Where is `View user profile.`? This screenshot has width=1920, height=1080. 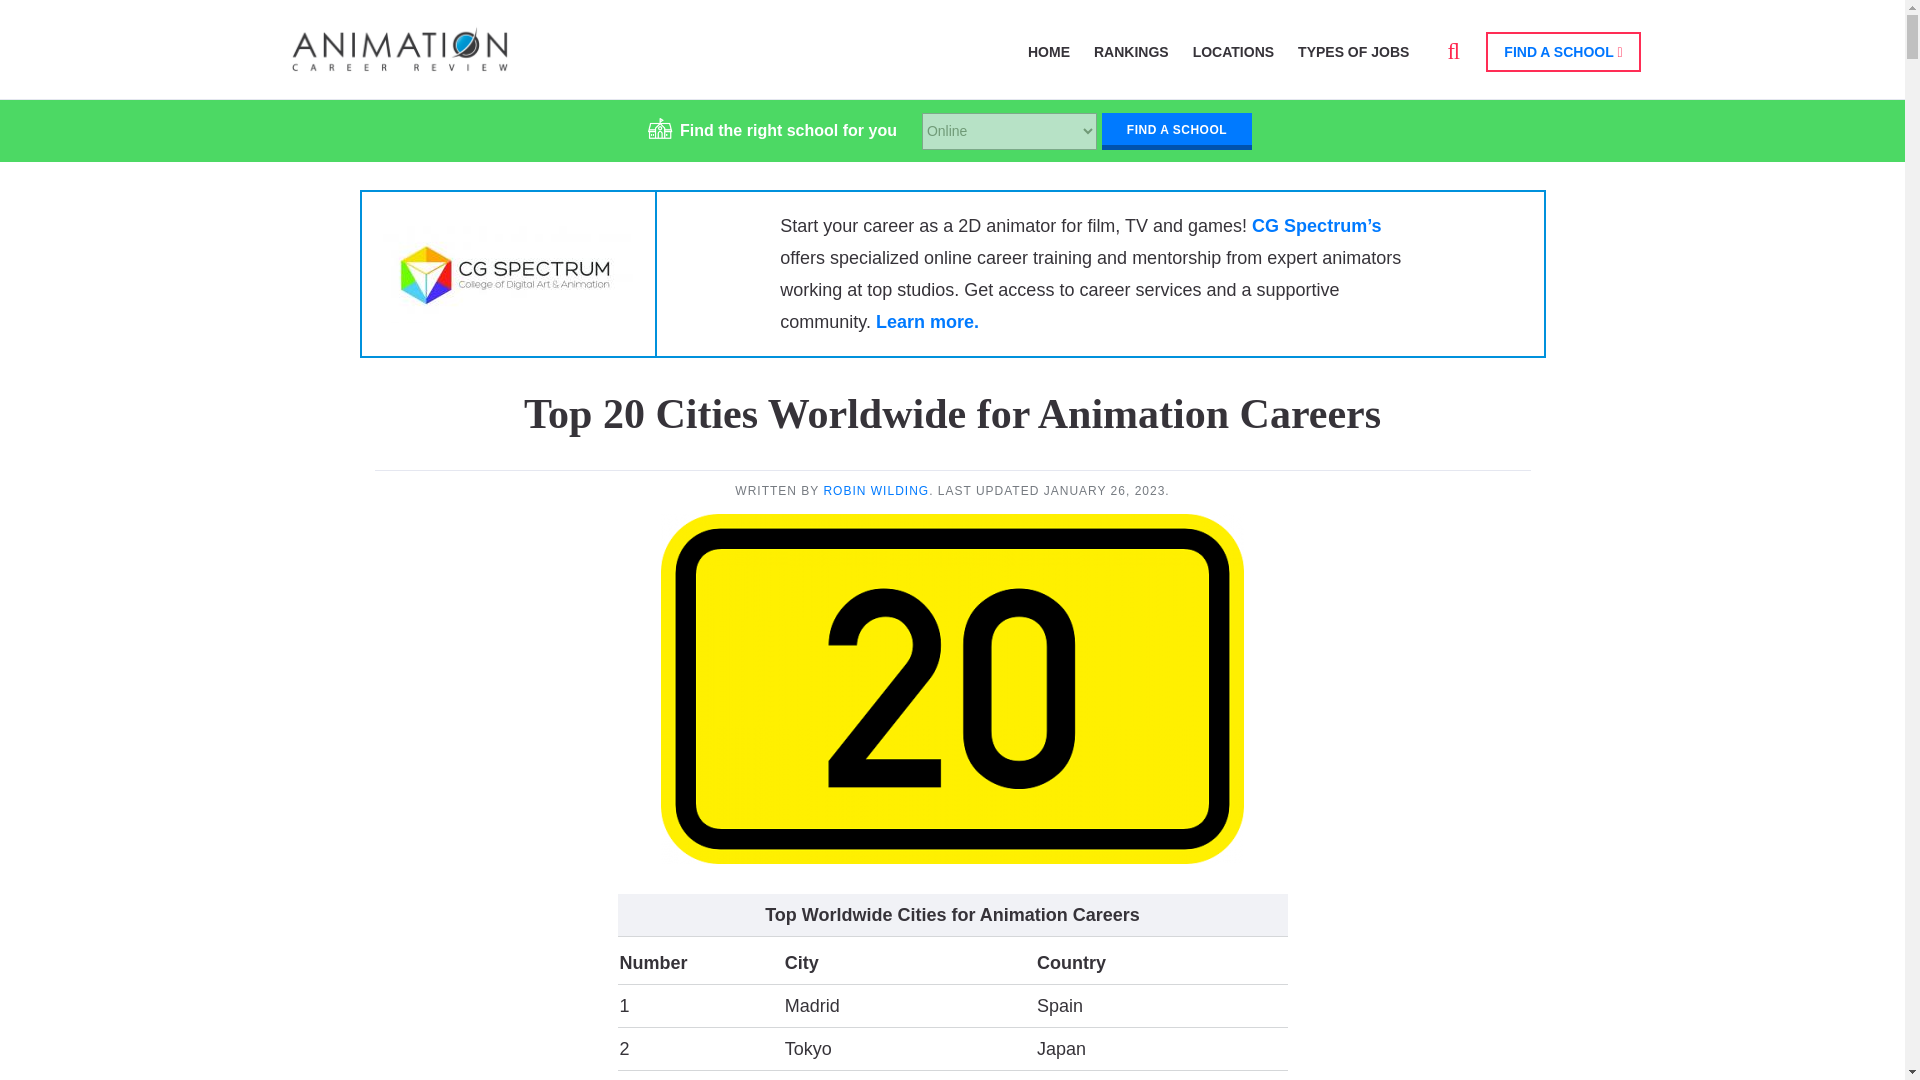
View user profile. is located at coordinates (876, 490).